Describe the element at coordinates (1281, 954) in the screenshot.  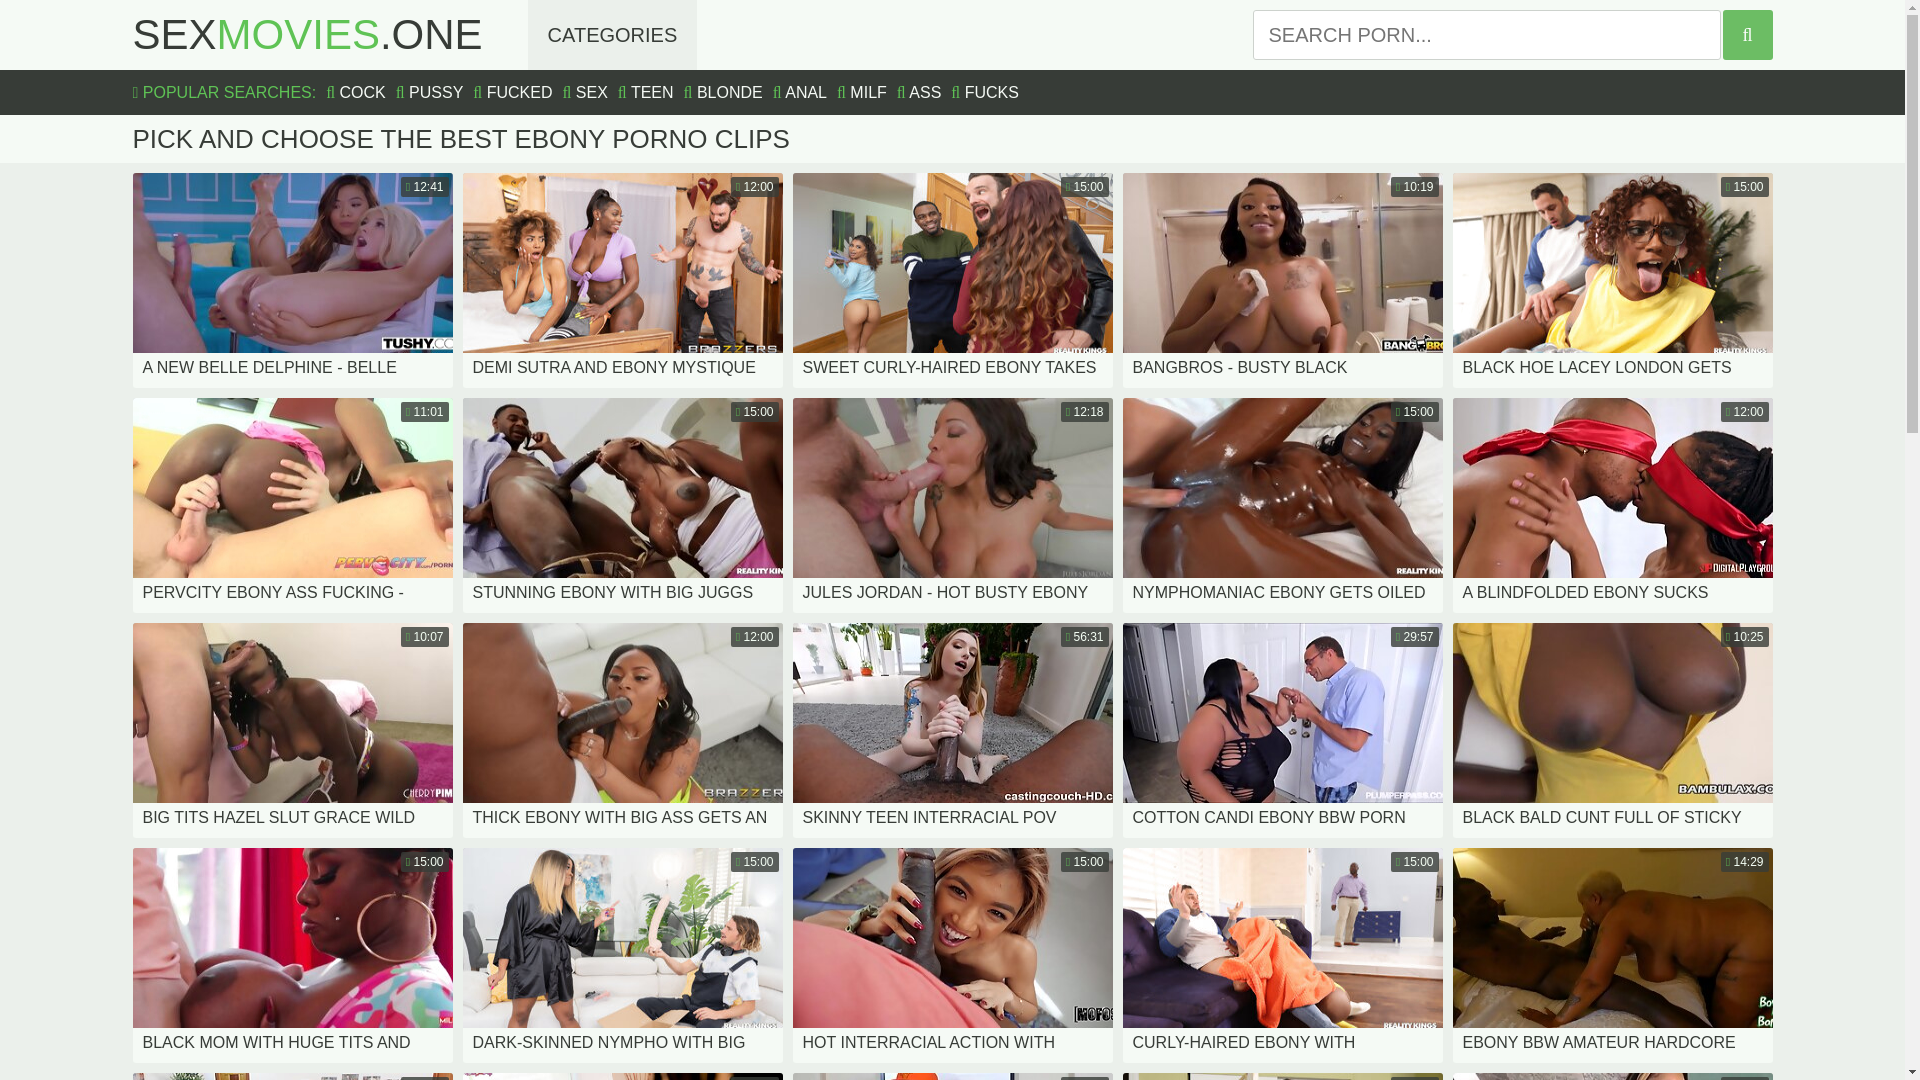
I see `Skinny teen interracial POV porn video` at that location.